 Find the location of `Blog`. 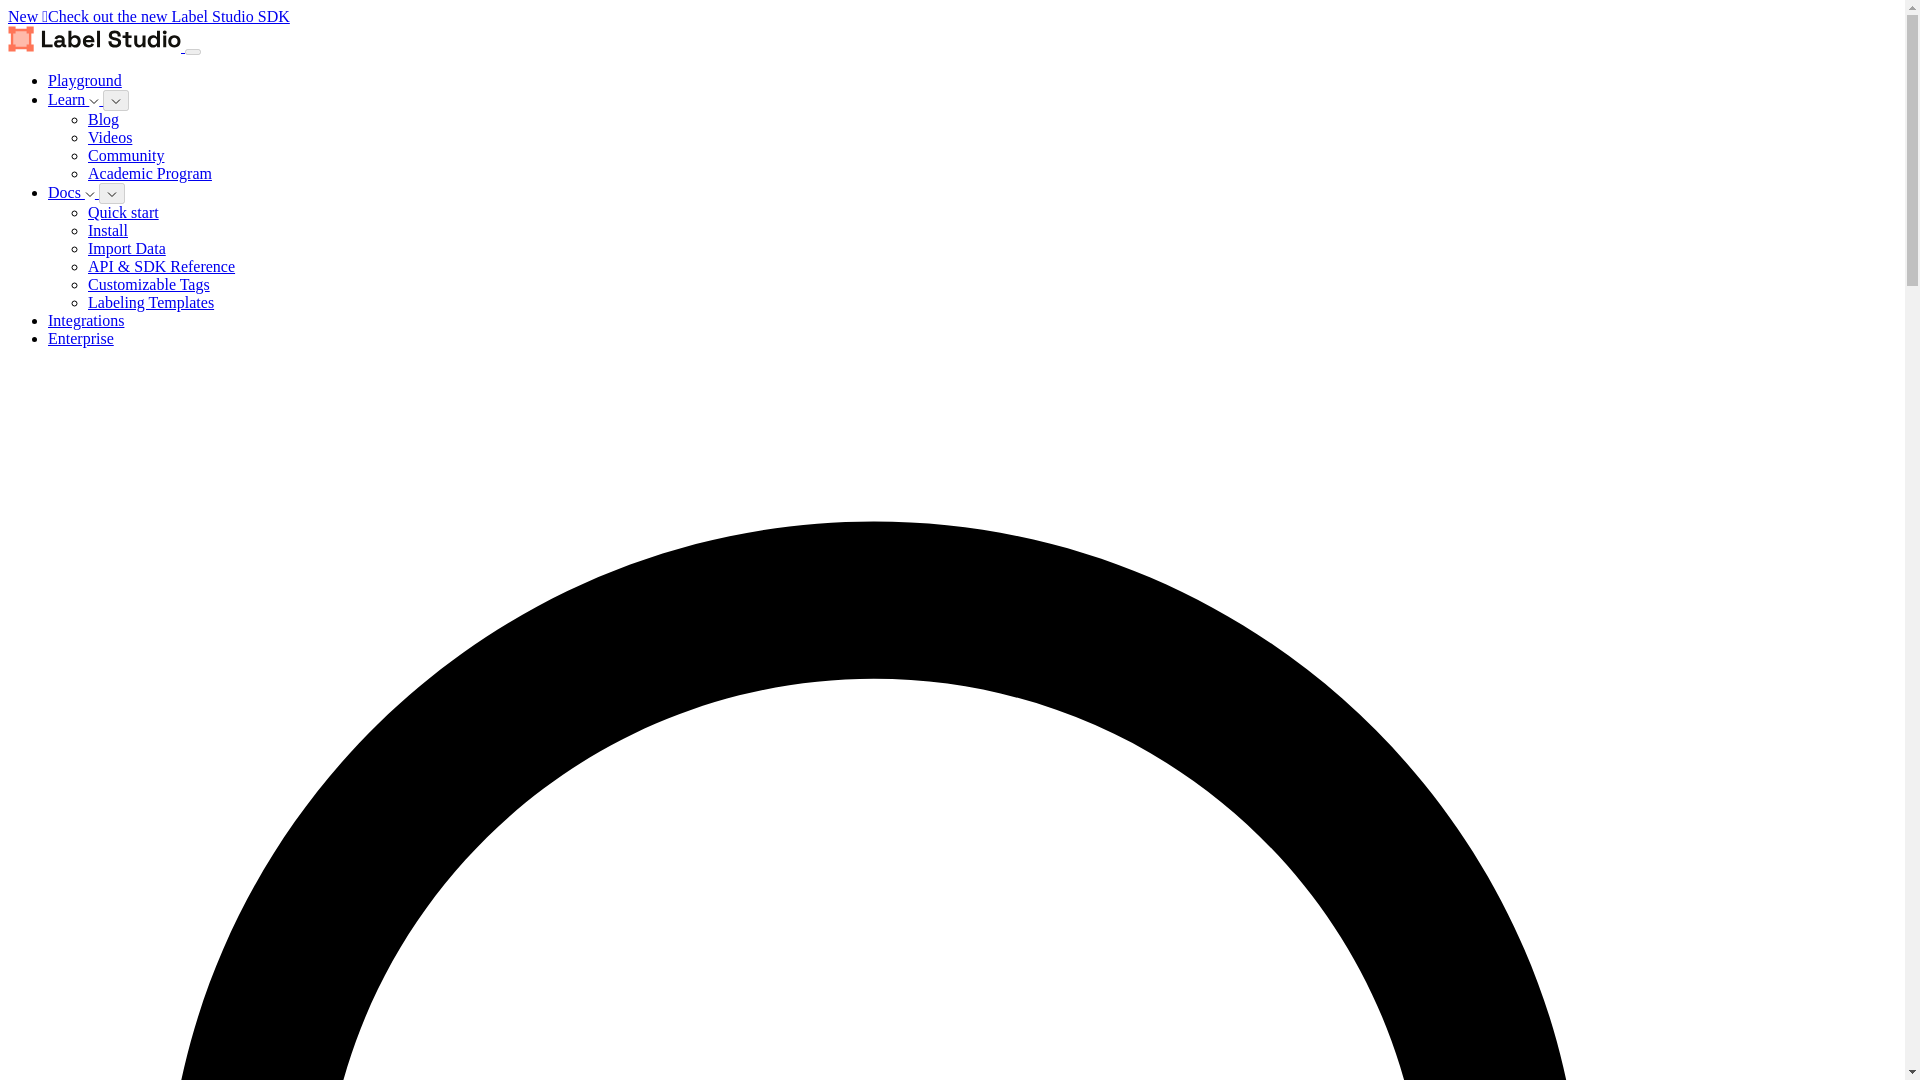

Blog is located at coordinates (104, 120).